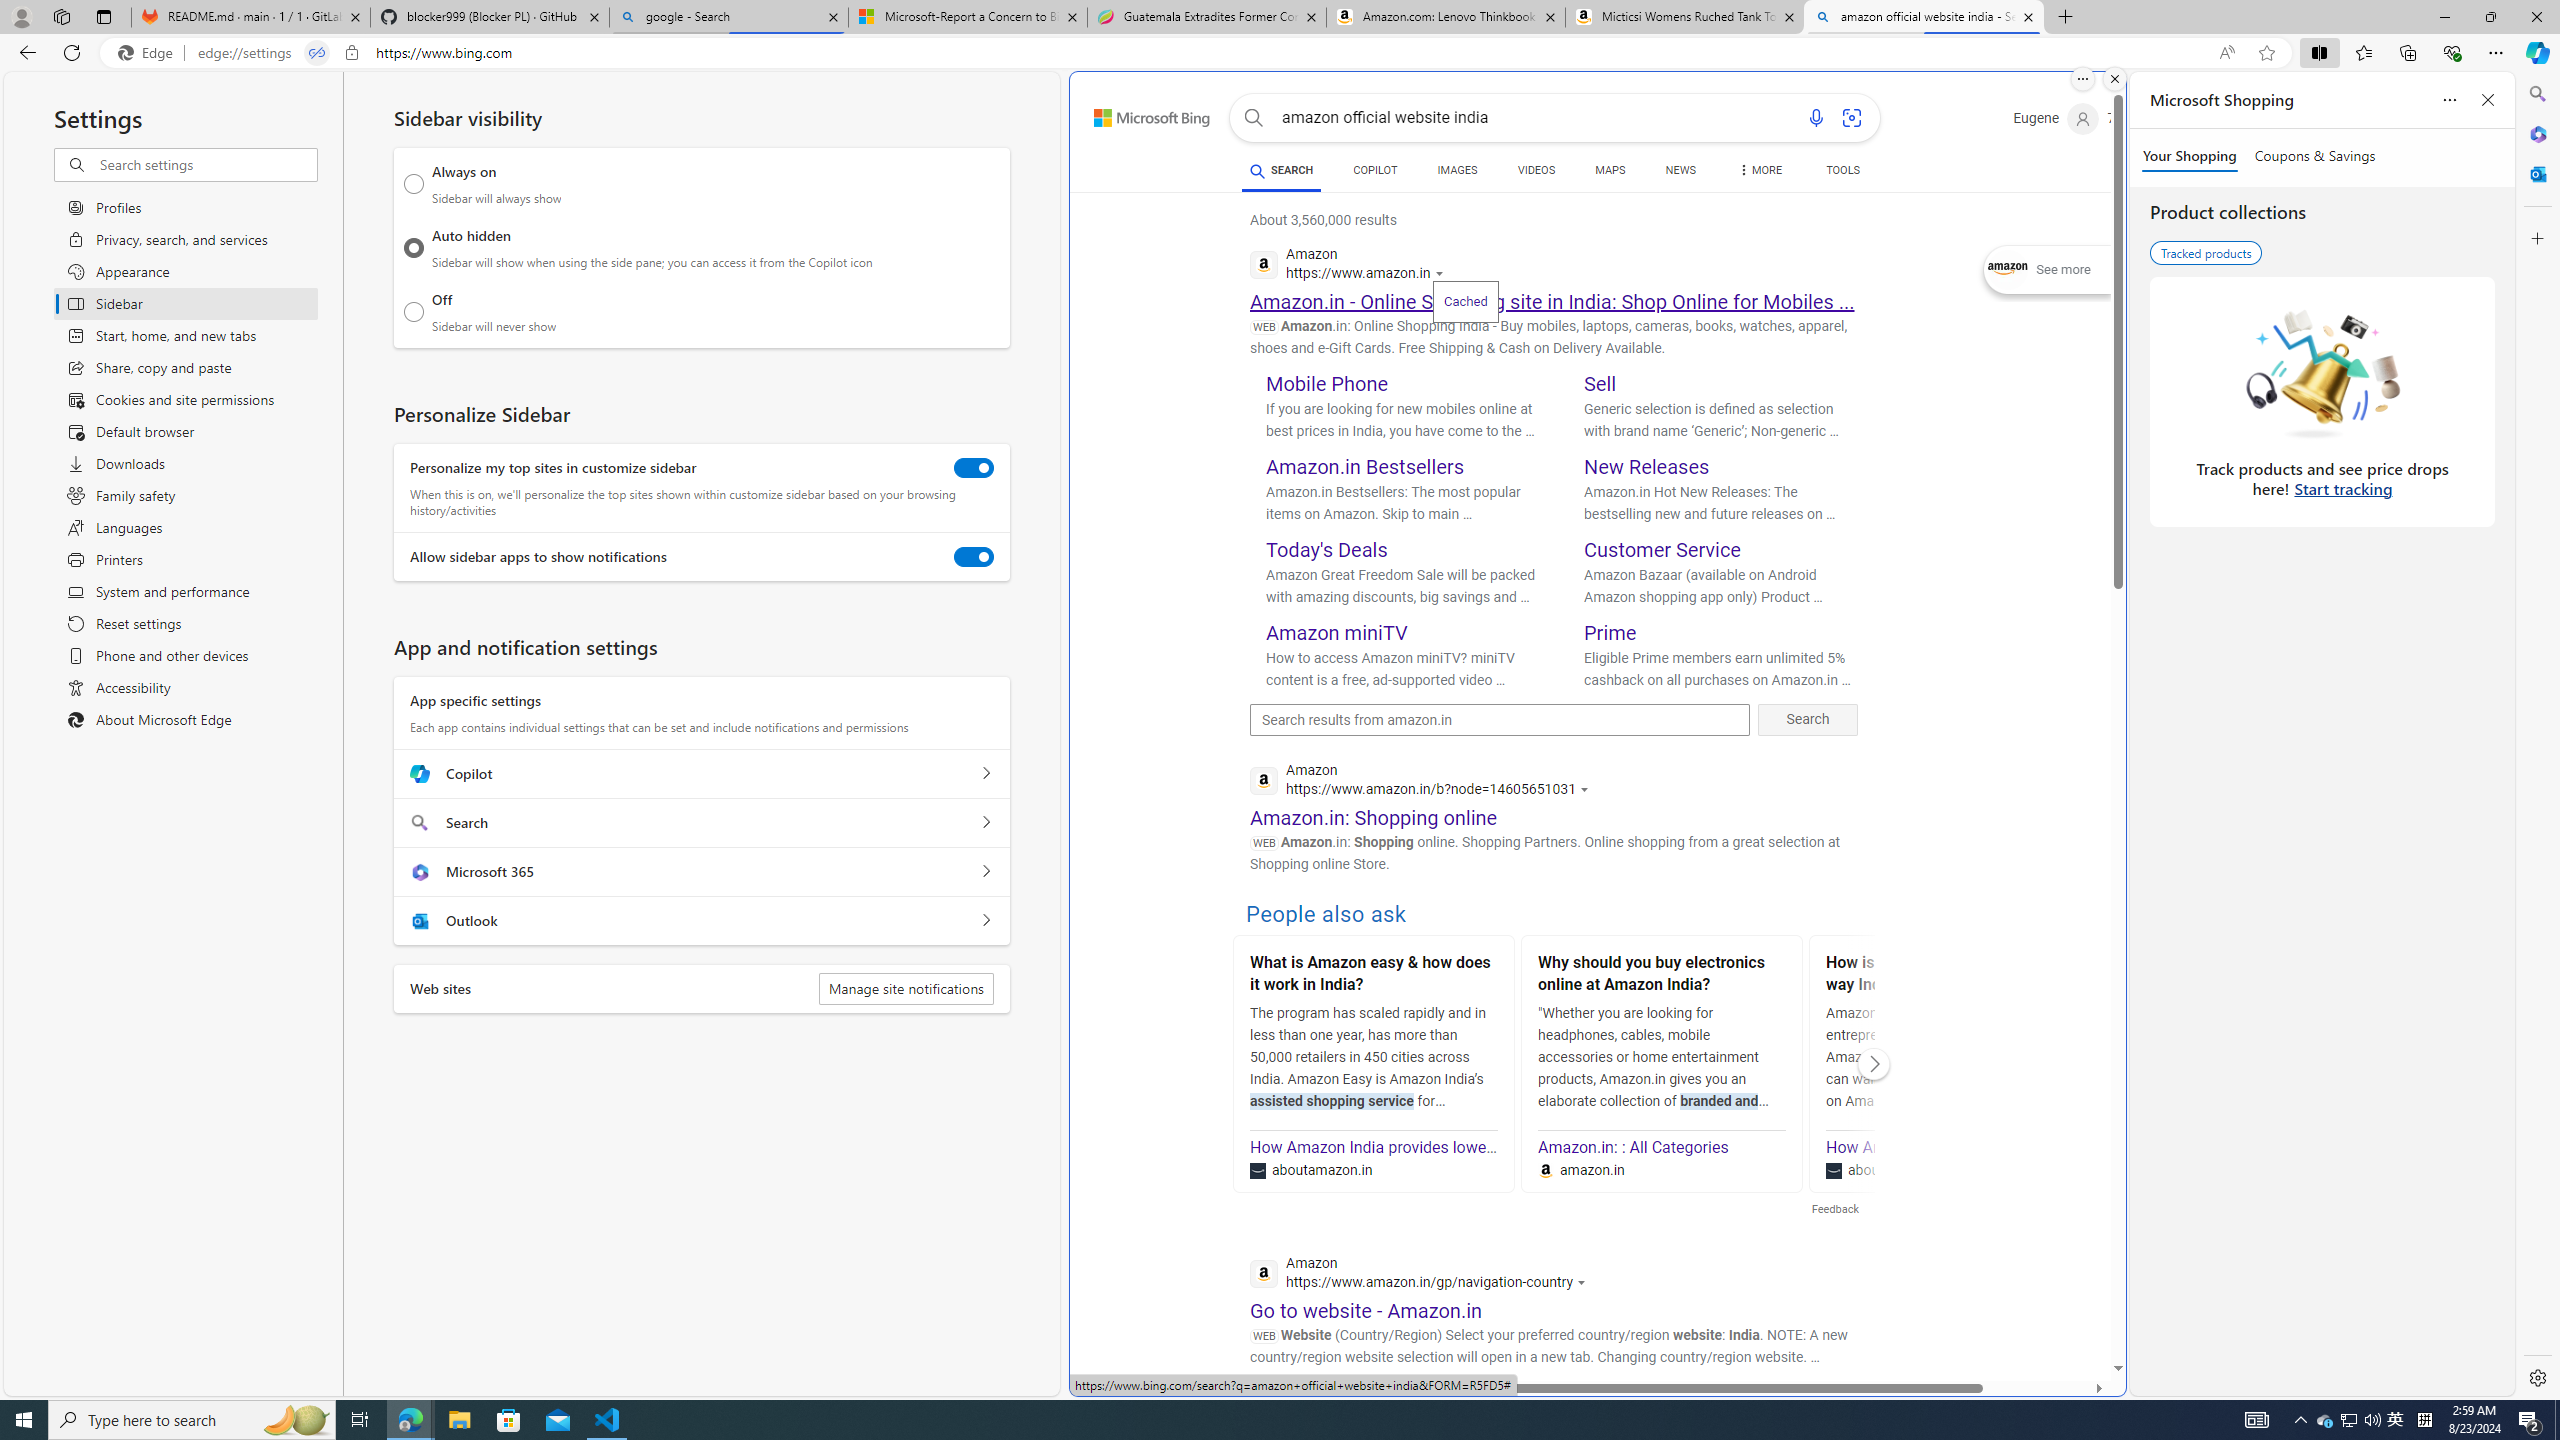 The image size is (2560, 1440). What do you see at coordinates (1536, 173) in the screenshot?
I see `VIDEOS` at bounding box center [1536, 173].